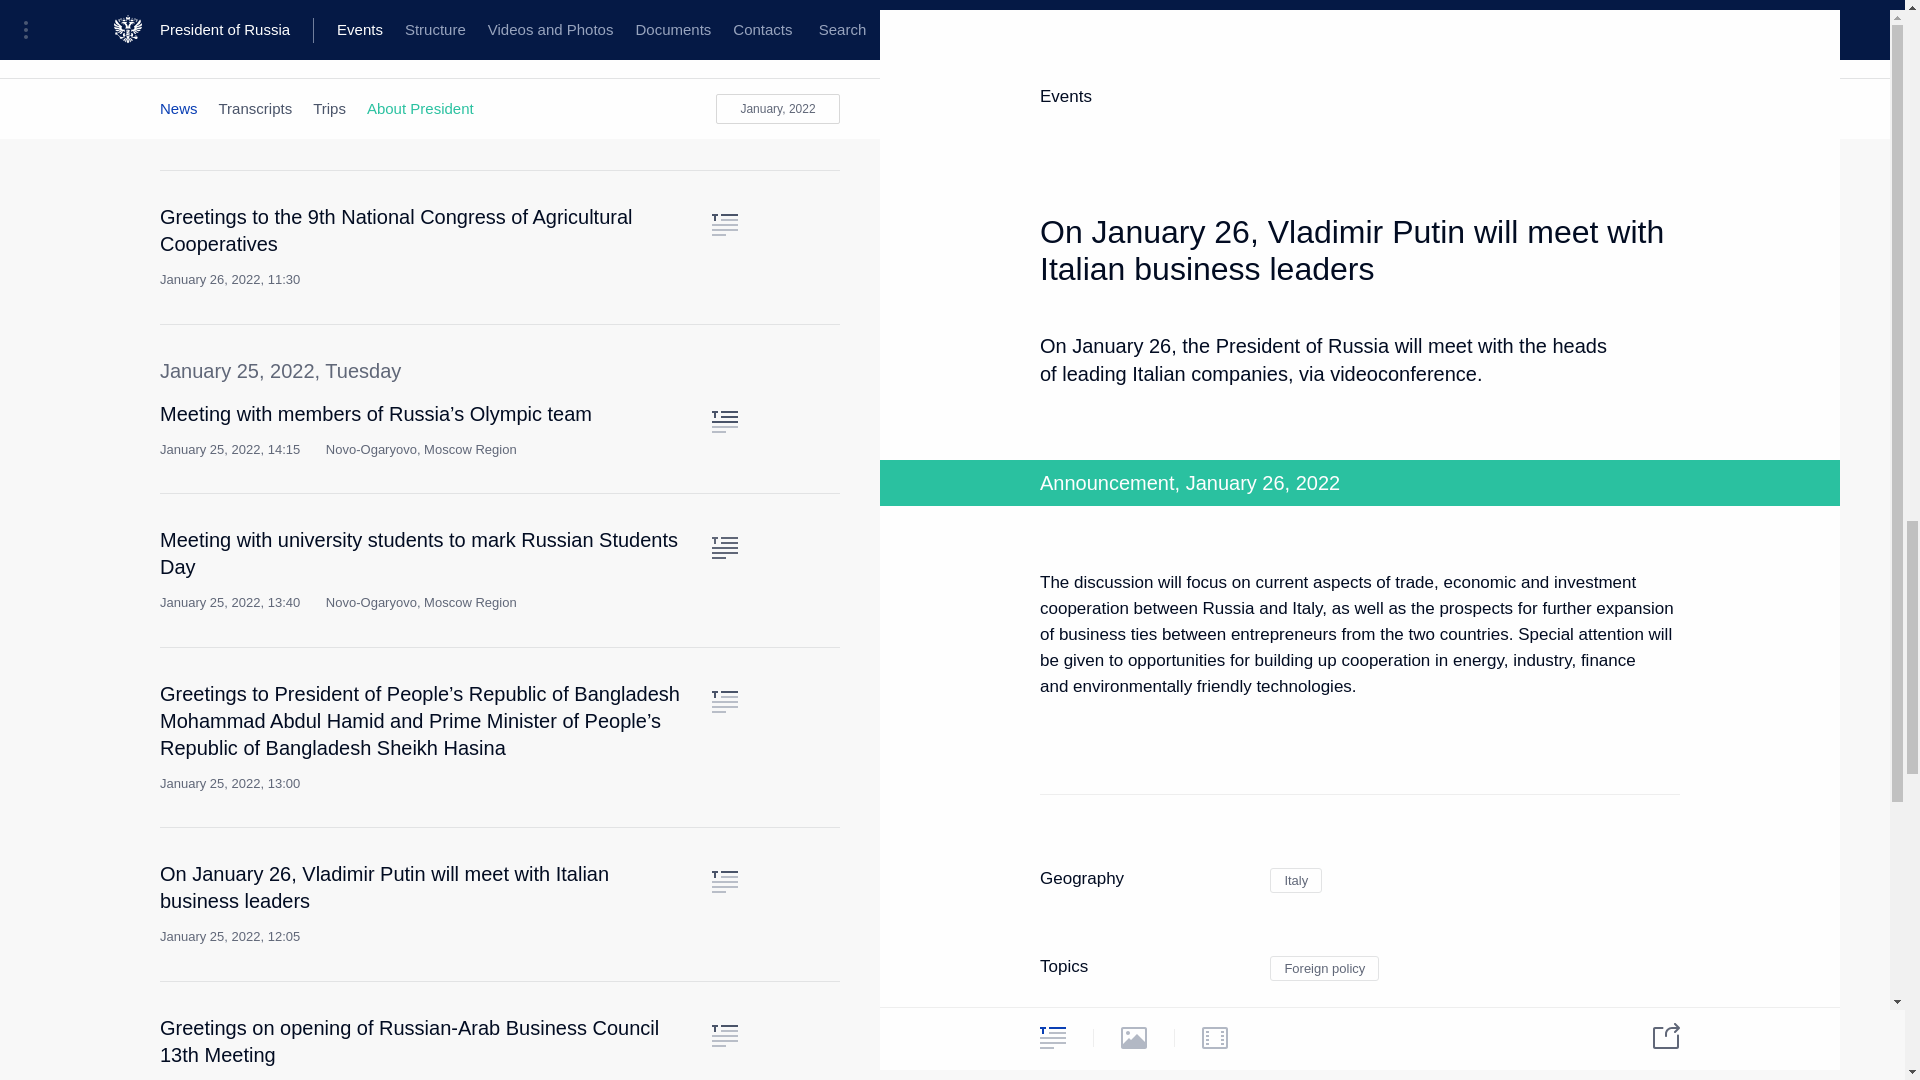 This screenshot has height=1080, width=1920. I want to click on Text of the article, so click(724, 98).